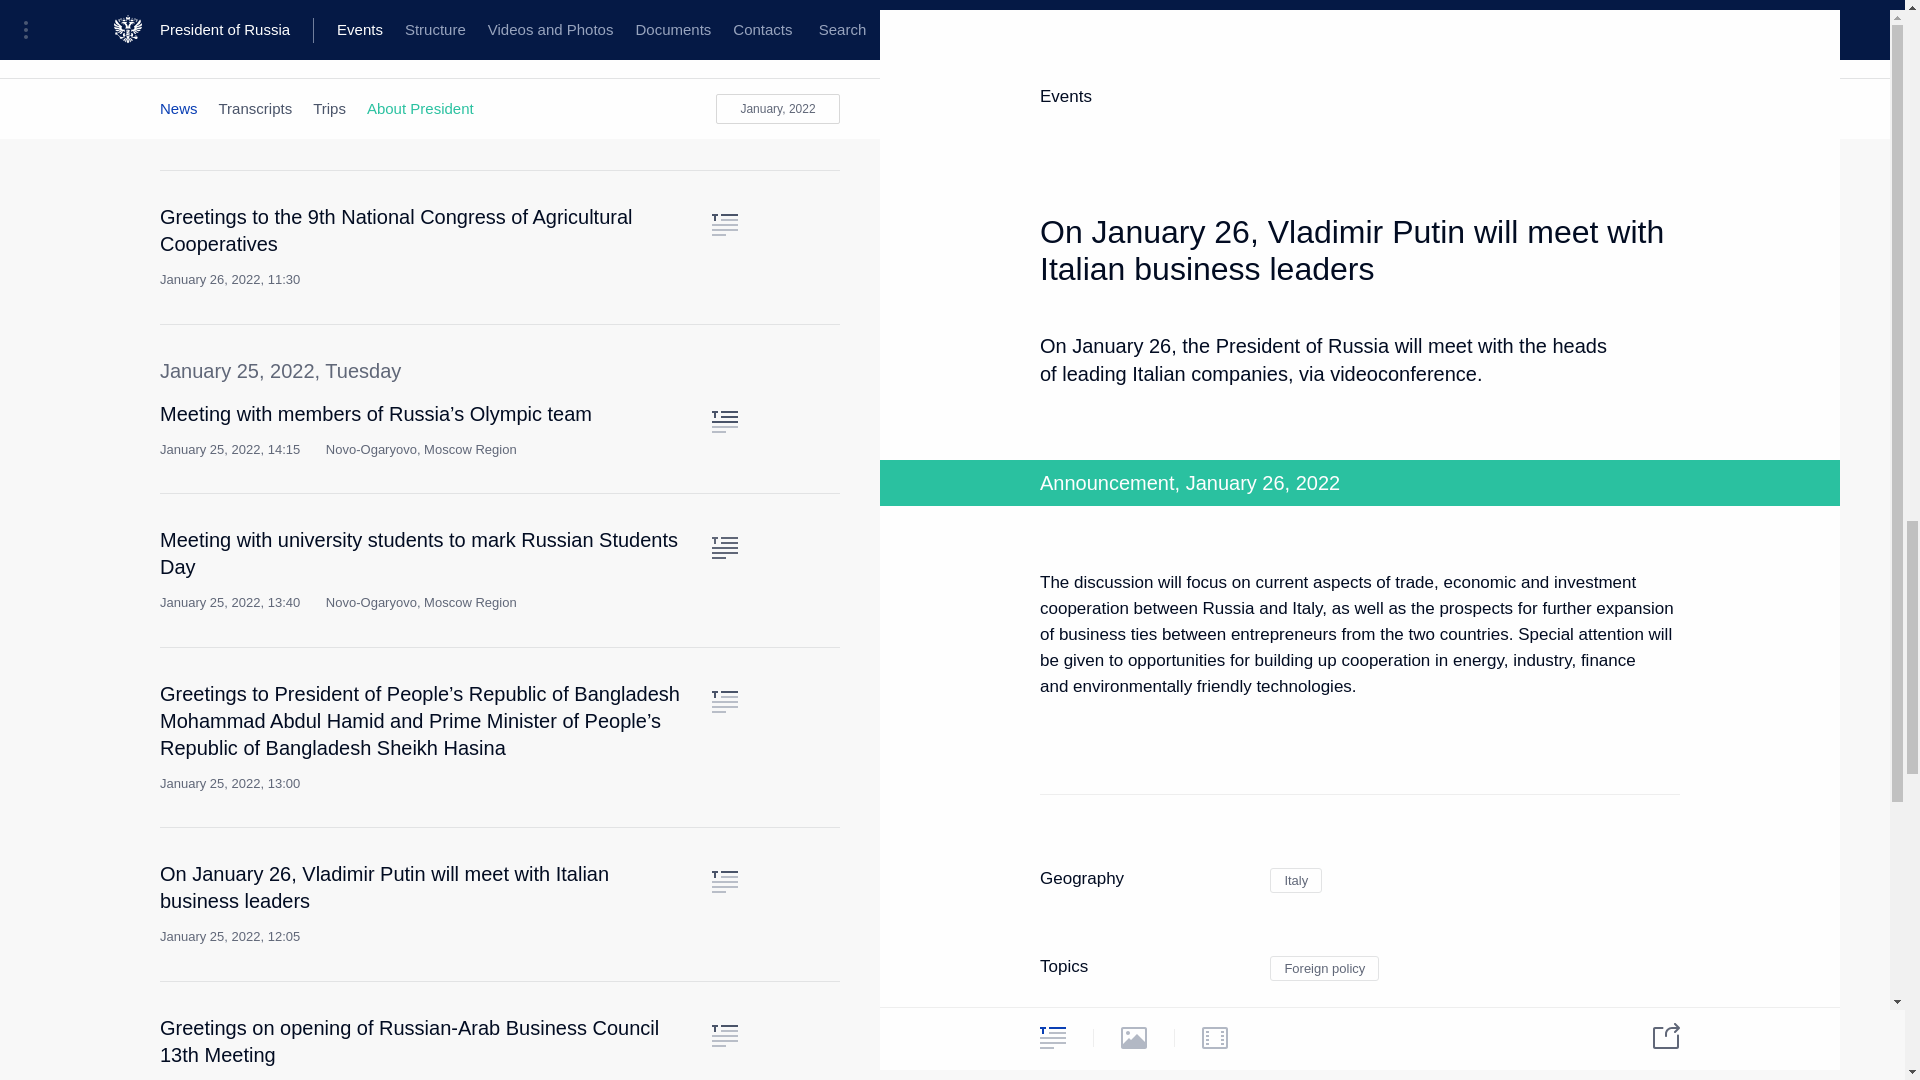 This screenshot has height=1080, width=1920. I want to click on Text of the article, so click(724, 98).